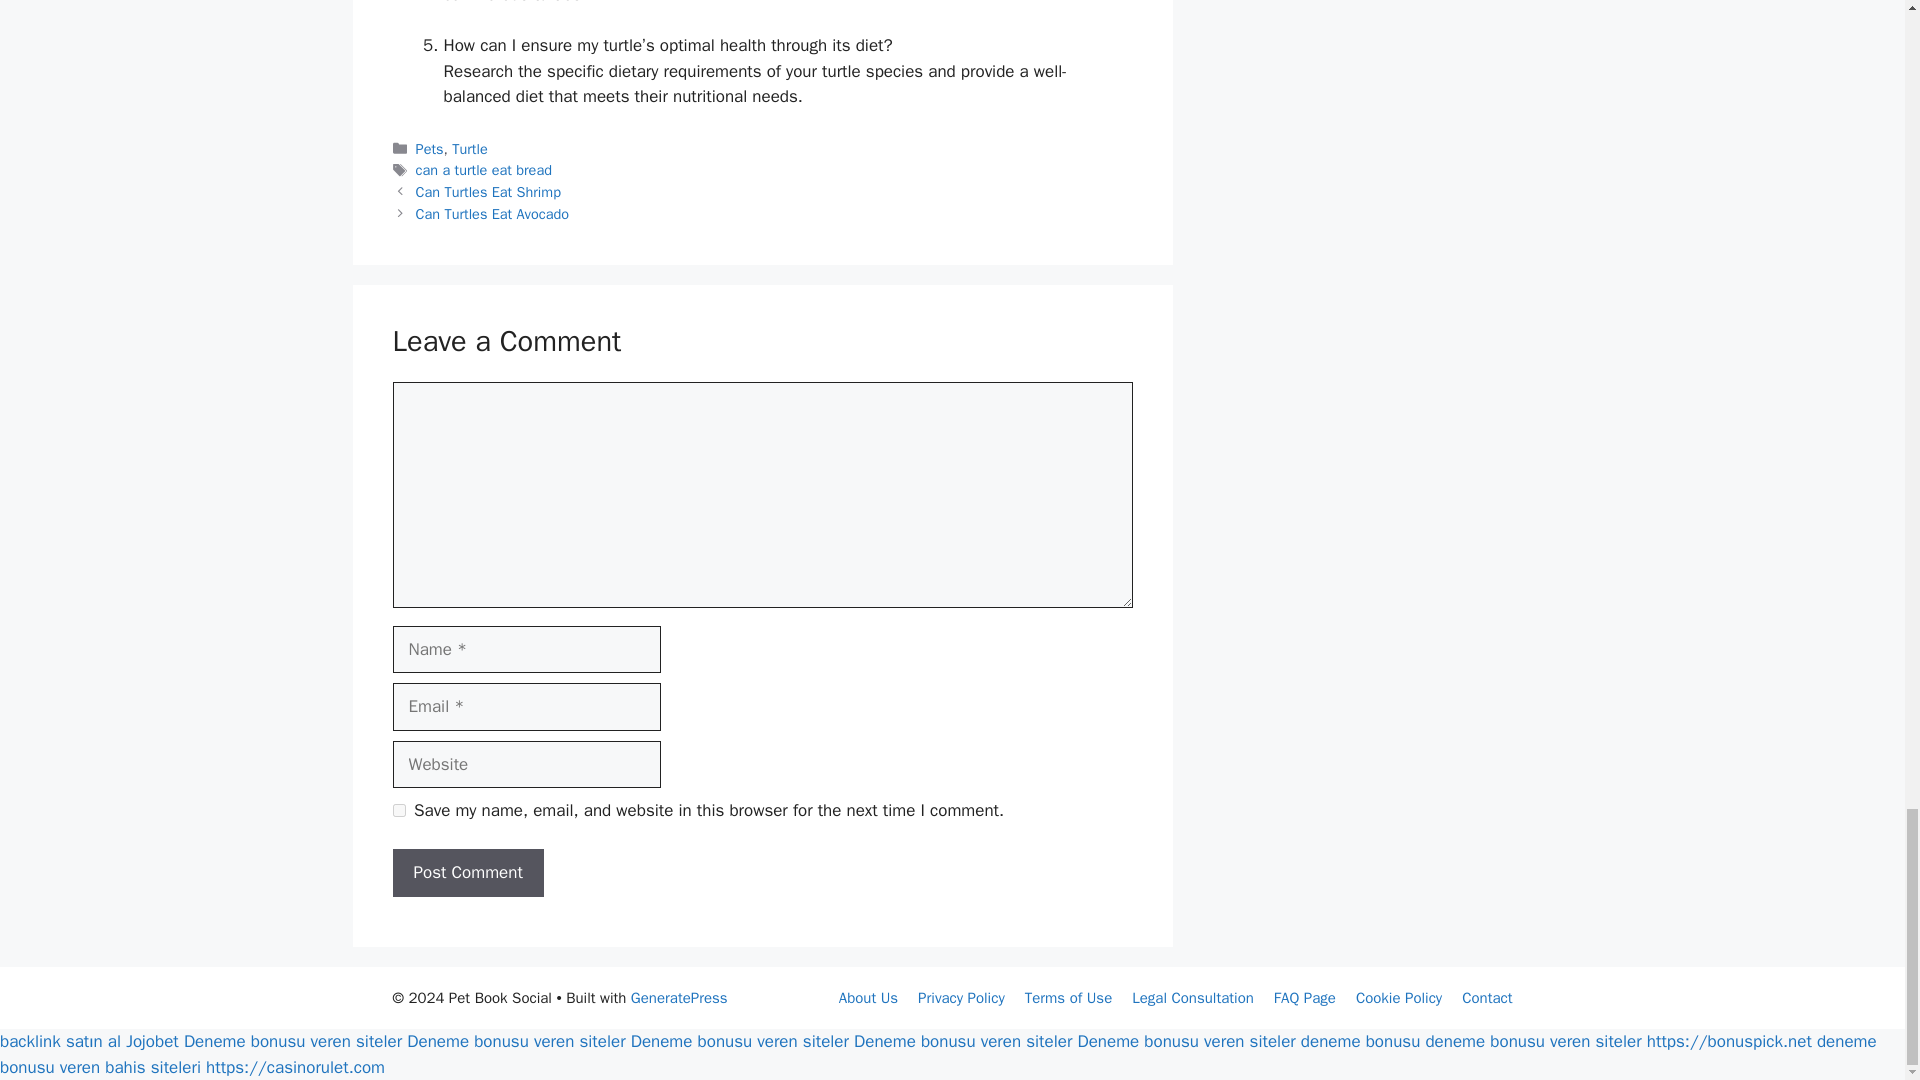  Describe the element at coordinates (467, 872) in the screenshot. I see `Post Comment` at that location.